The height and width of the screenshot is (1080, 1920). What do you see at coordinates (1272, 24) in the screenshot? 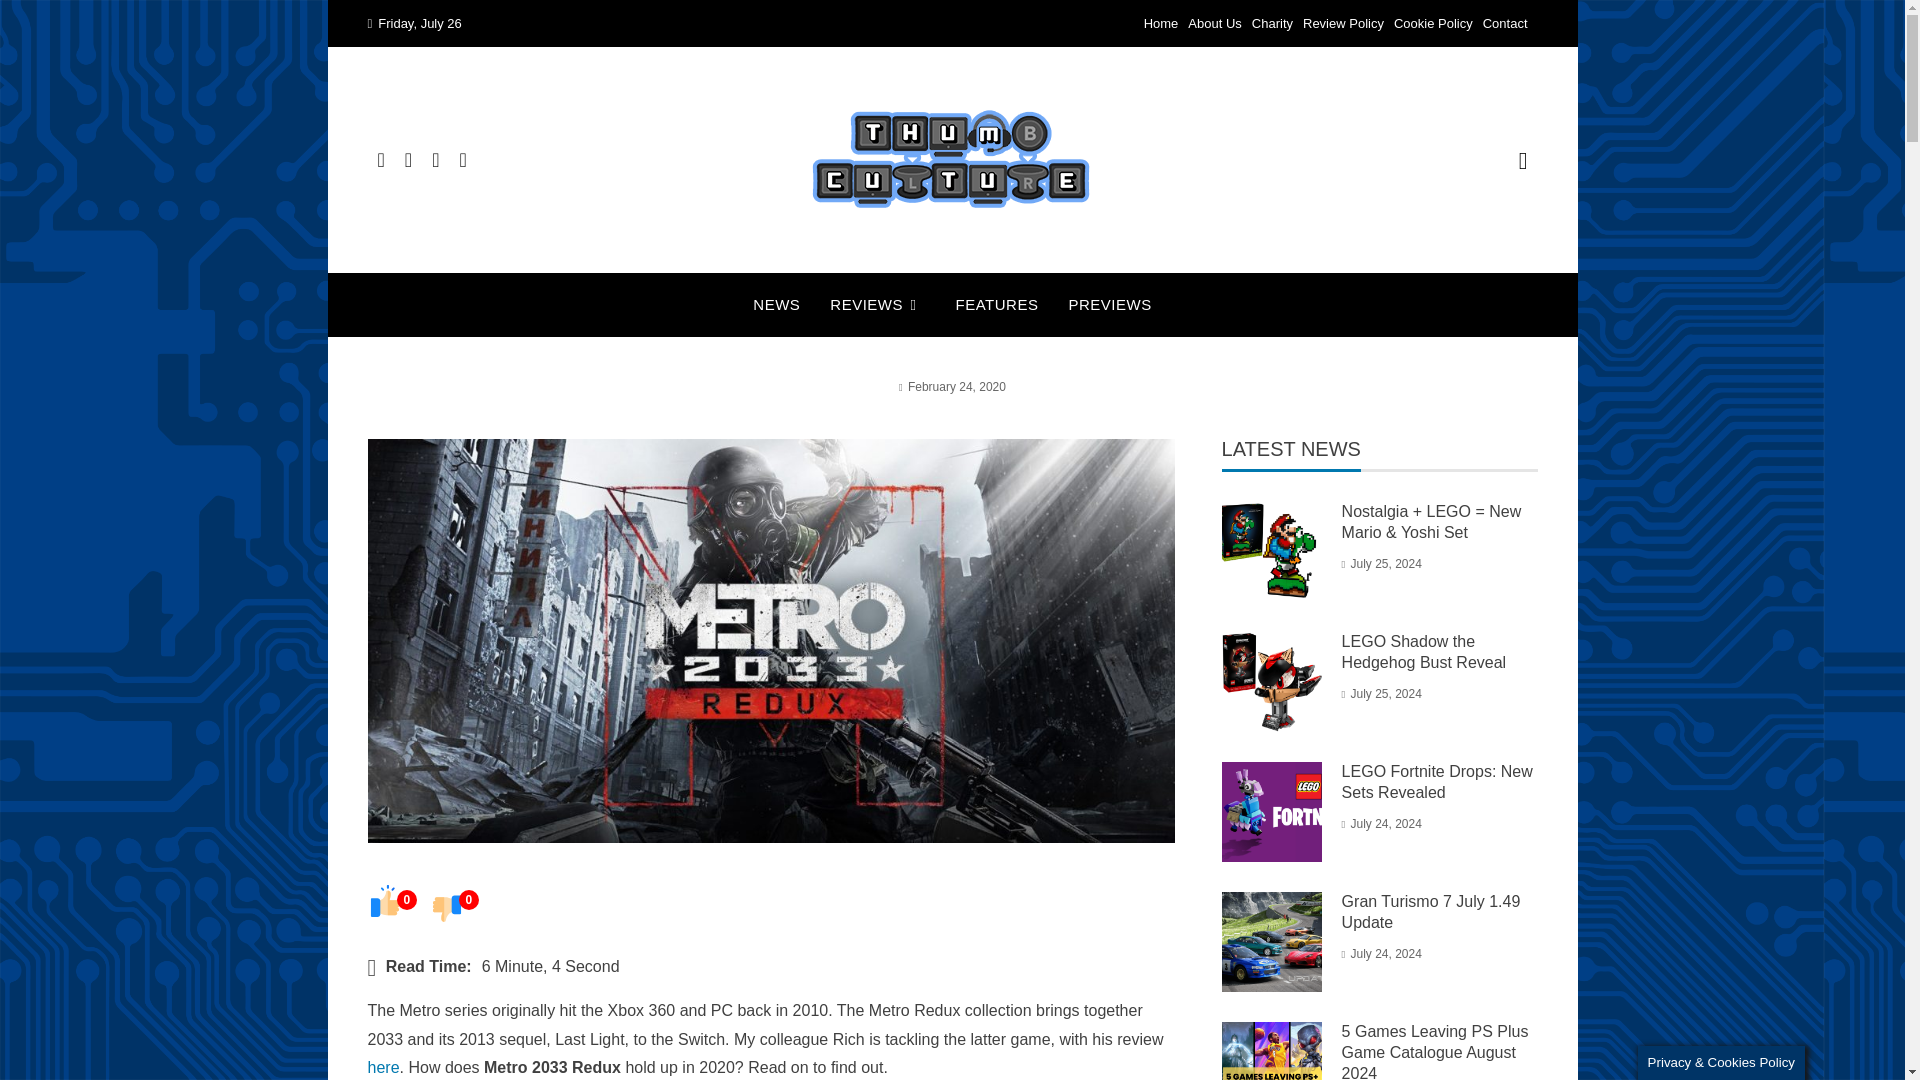
I see `Charity` at bounding box center [1272, 24].